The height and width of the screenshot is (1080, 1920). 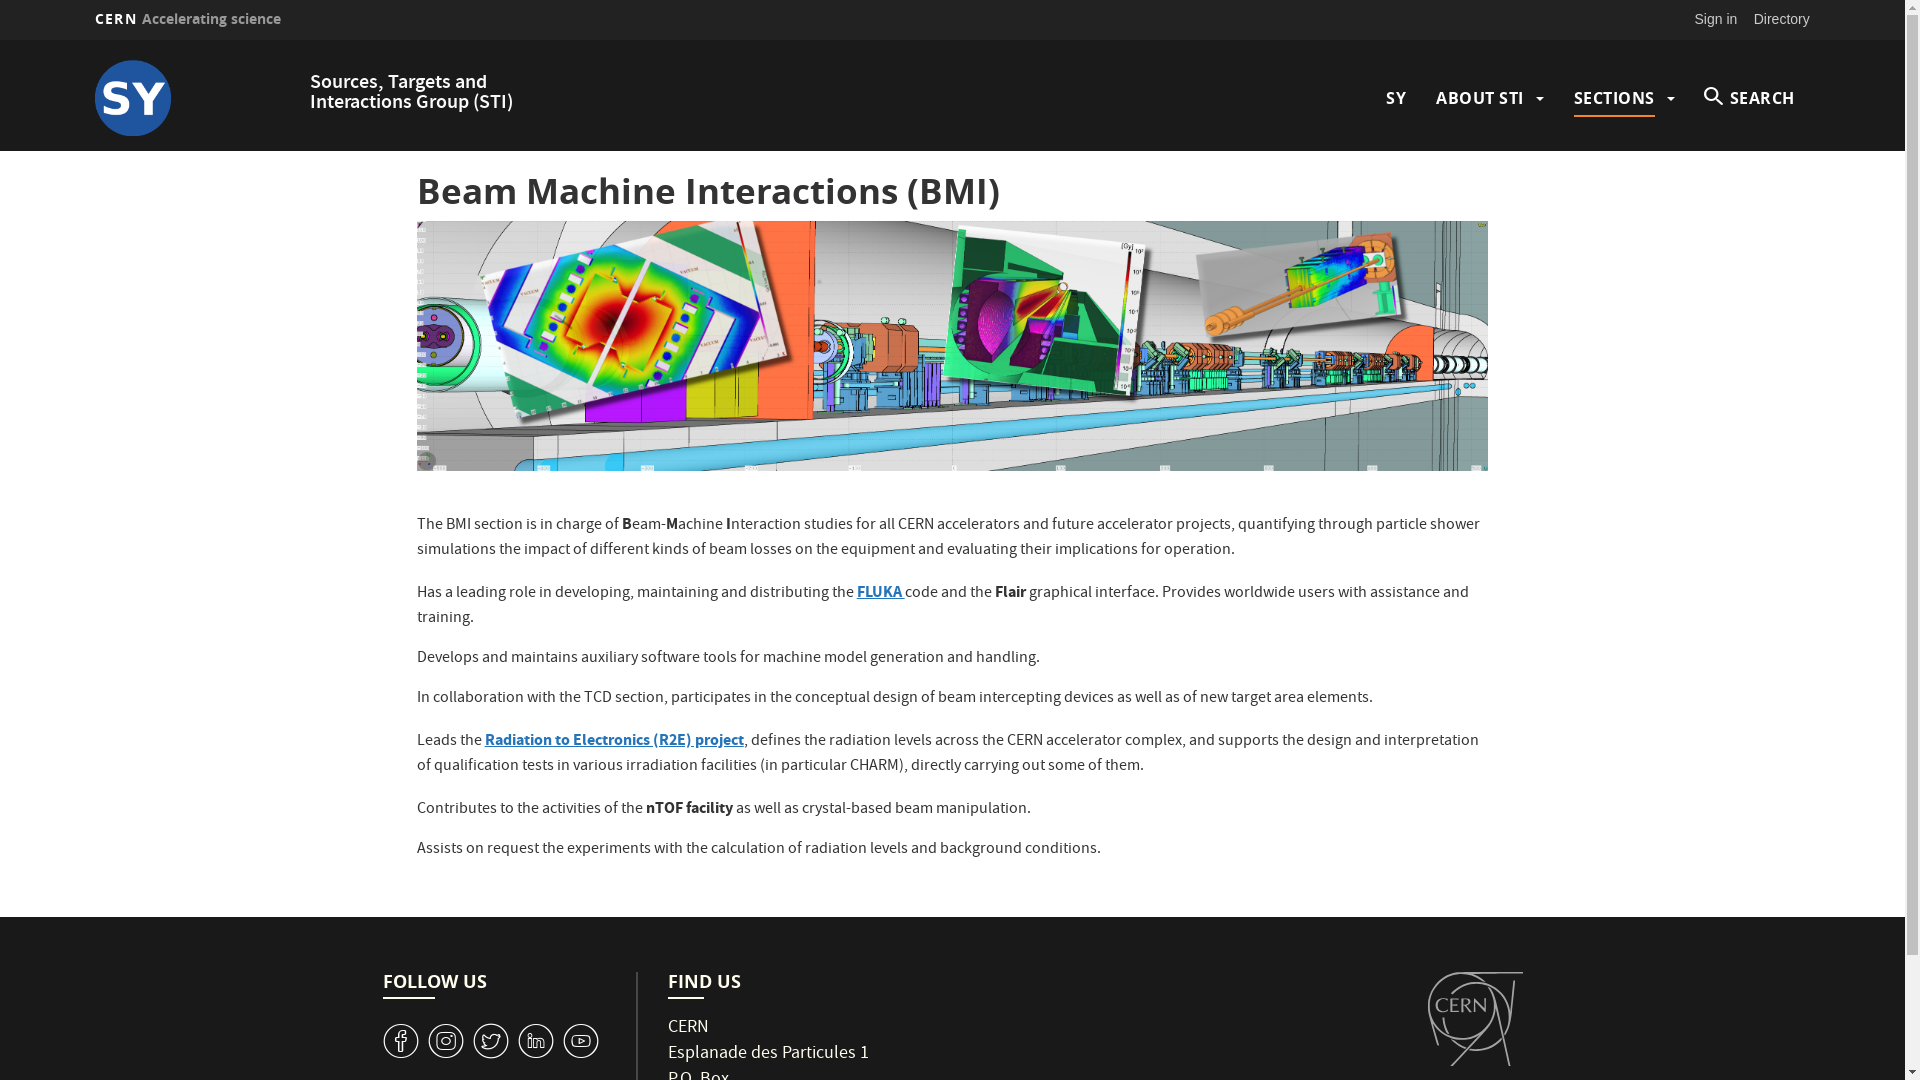 I want to click on SY, so click(x=1396, y=98).